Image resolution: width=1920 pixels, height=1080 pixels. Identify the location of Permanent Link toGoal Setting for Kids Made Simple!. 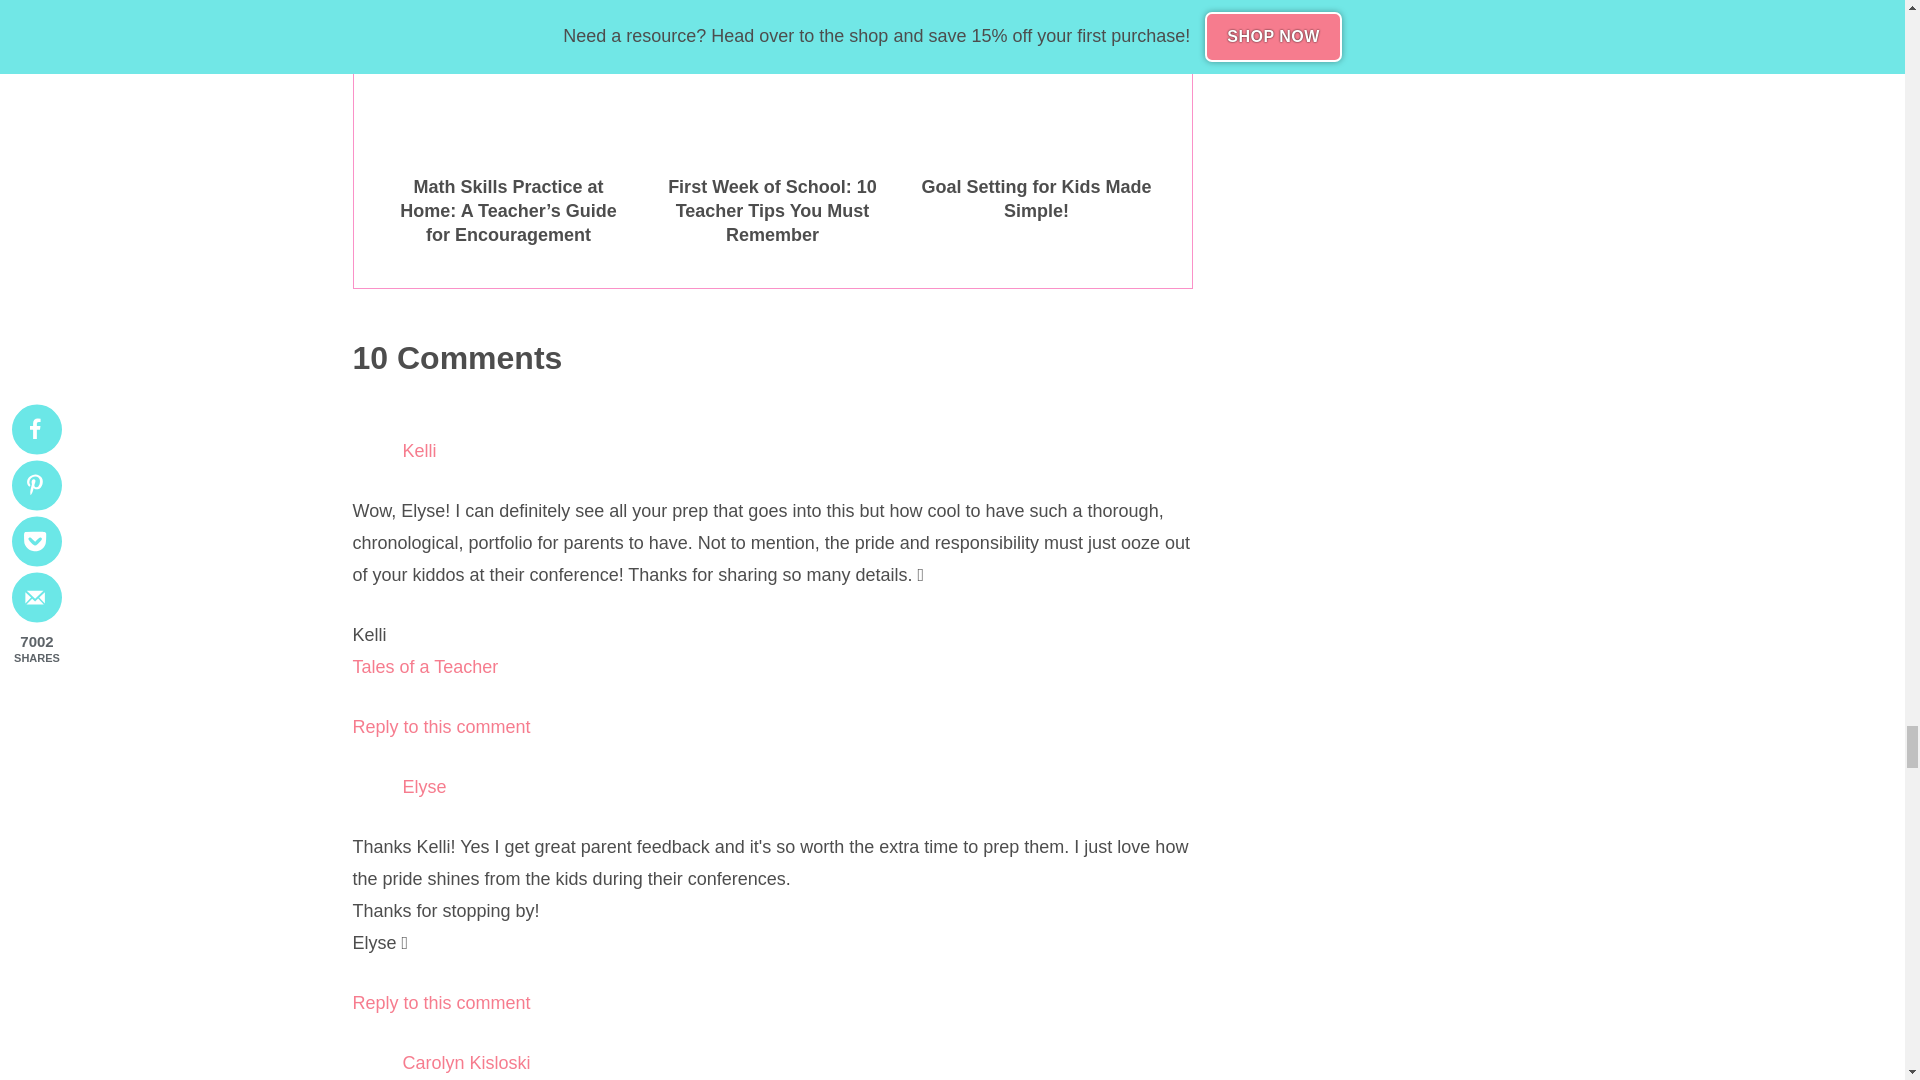
(1036, 124).